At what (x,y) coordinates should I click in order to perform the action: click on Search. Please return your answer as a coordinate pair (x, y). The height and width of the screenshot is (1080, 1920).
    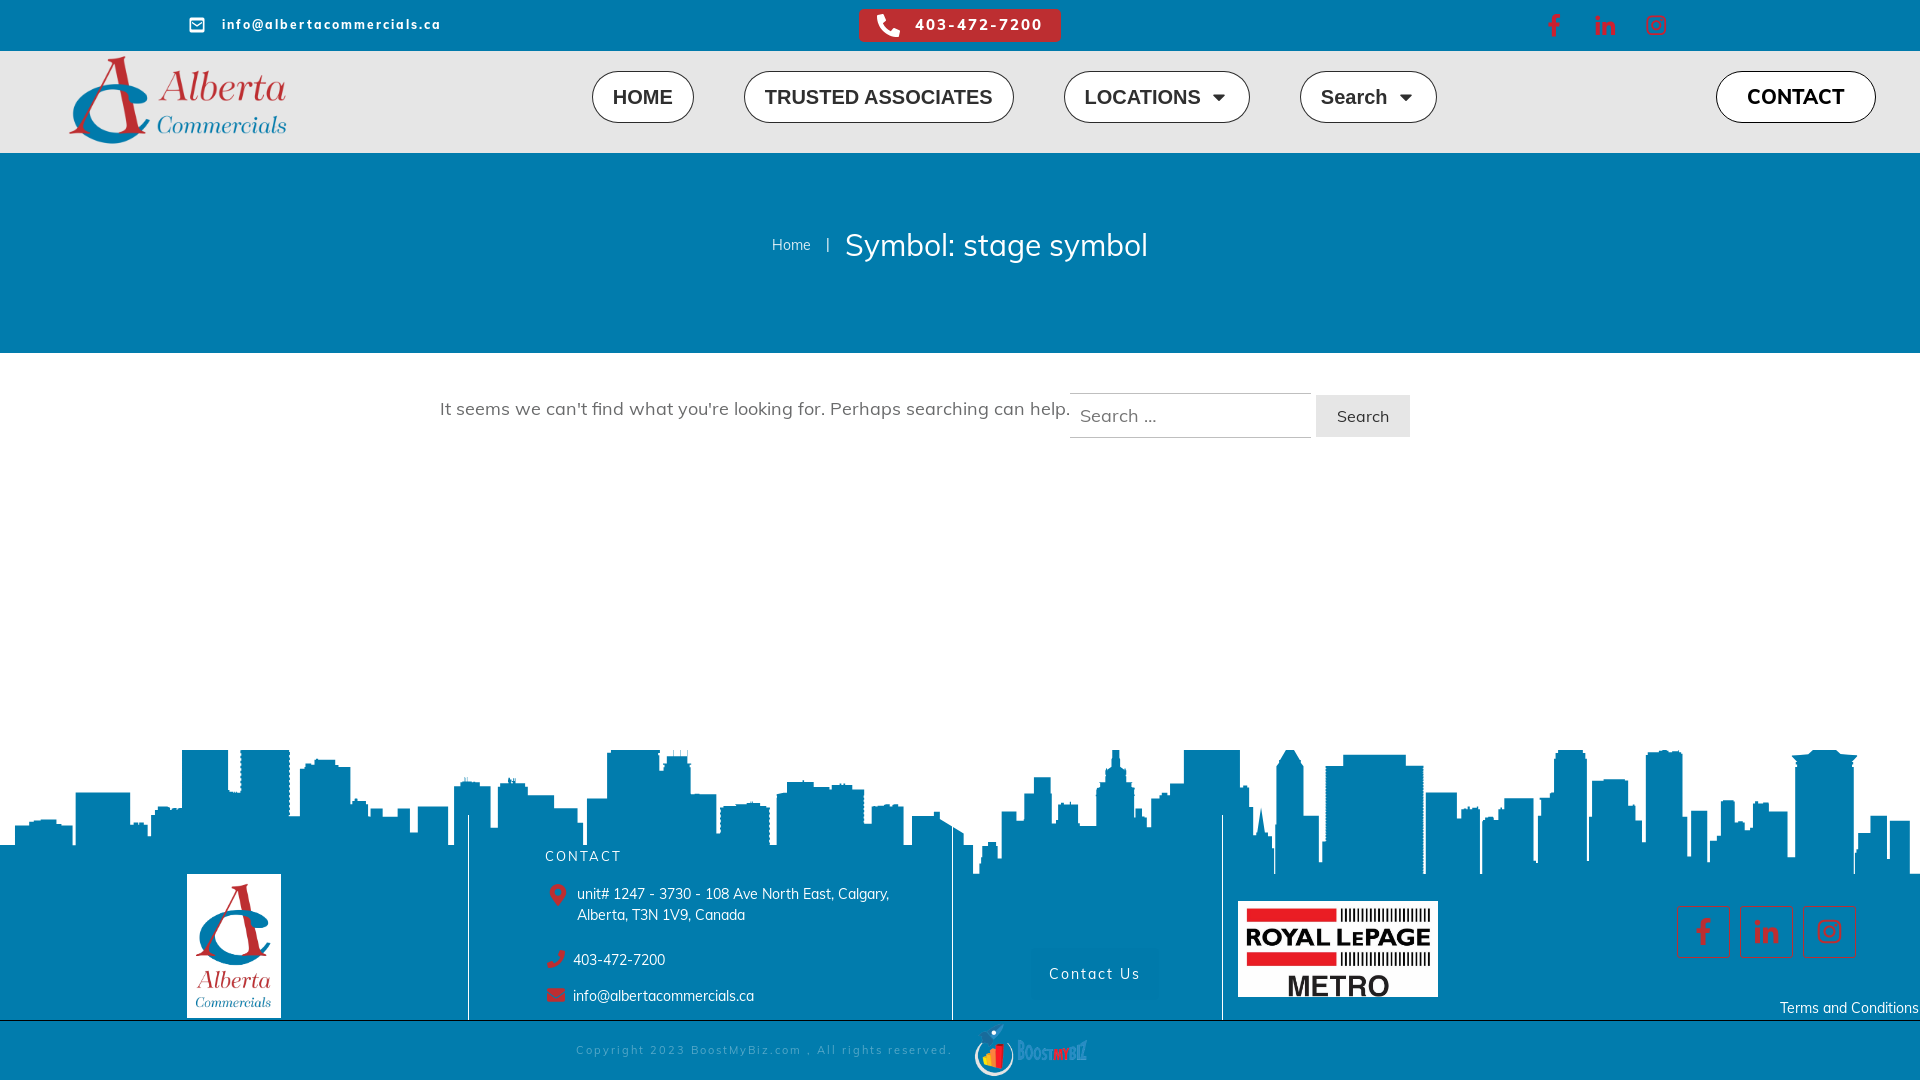
    Looking at the image, I should click on (1368, 96).